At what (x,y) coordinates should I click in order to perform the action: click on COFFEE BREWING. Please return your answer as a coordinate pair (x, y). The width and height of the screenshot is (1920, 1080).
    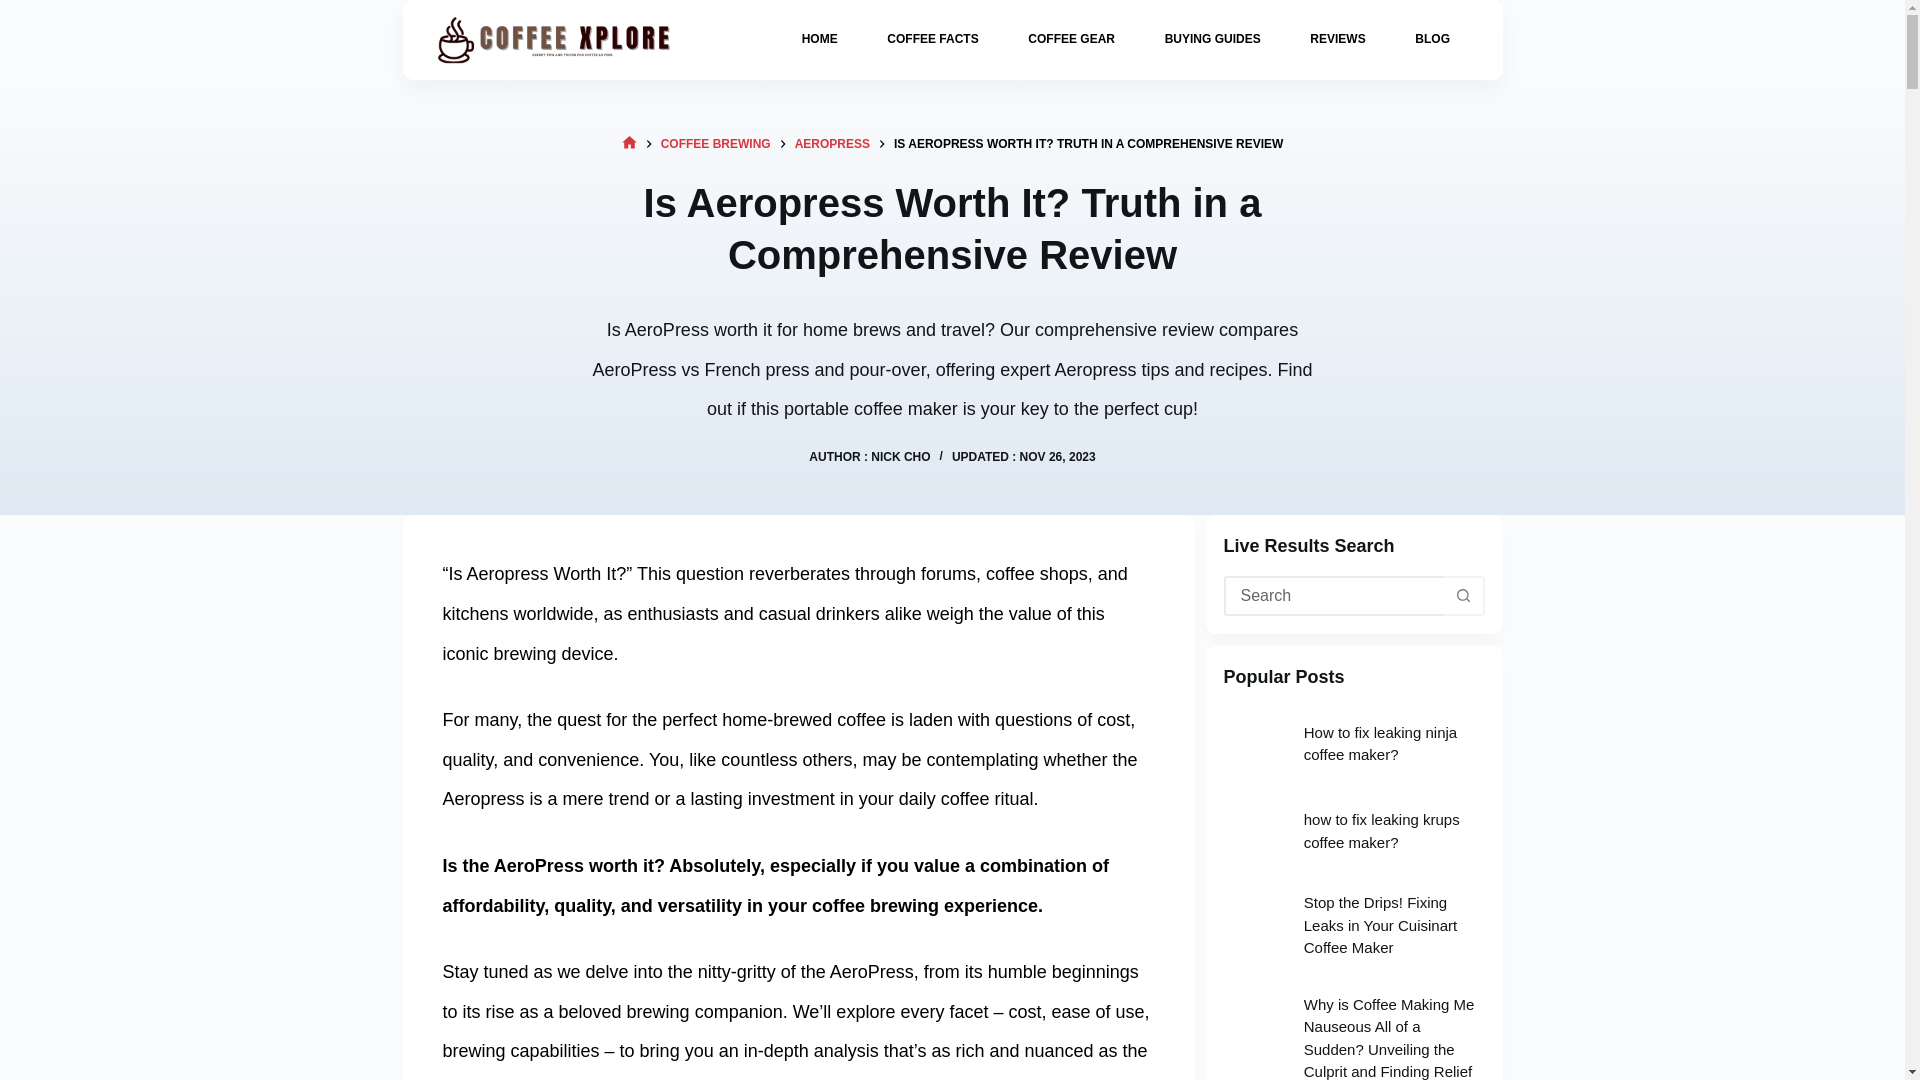
    Looking at the image, I should click on (716, 143).